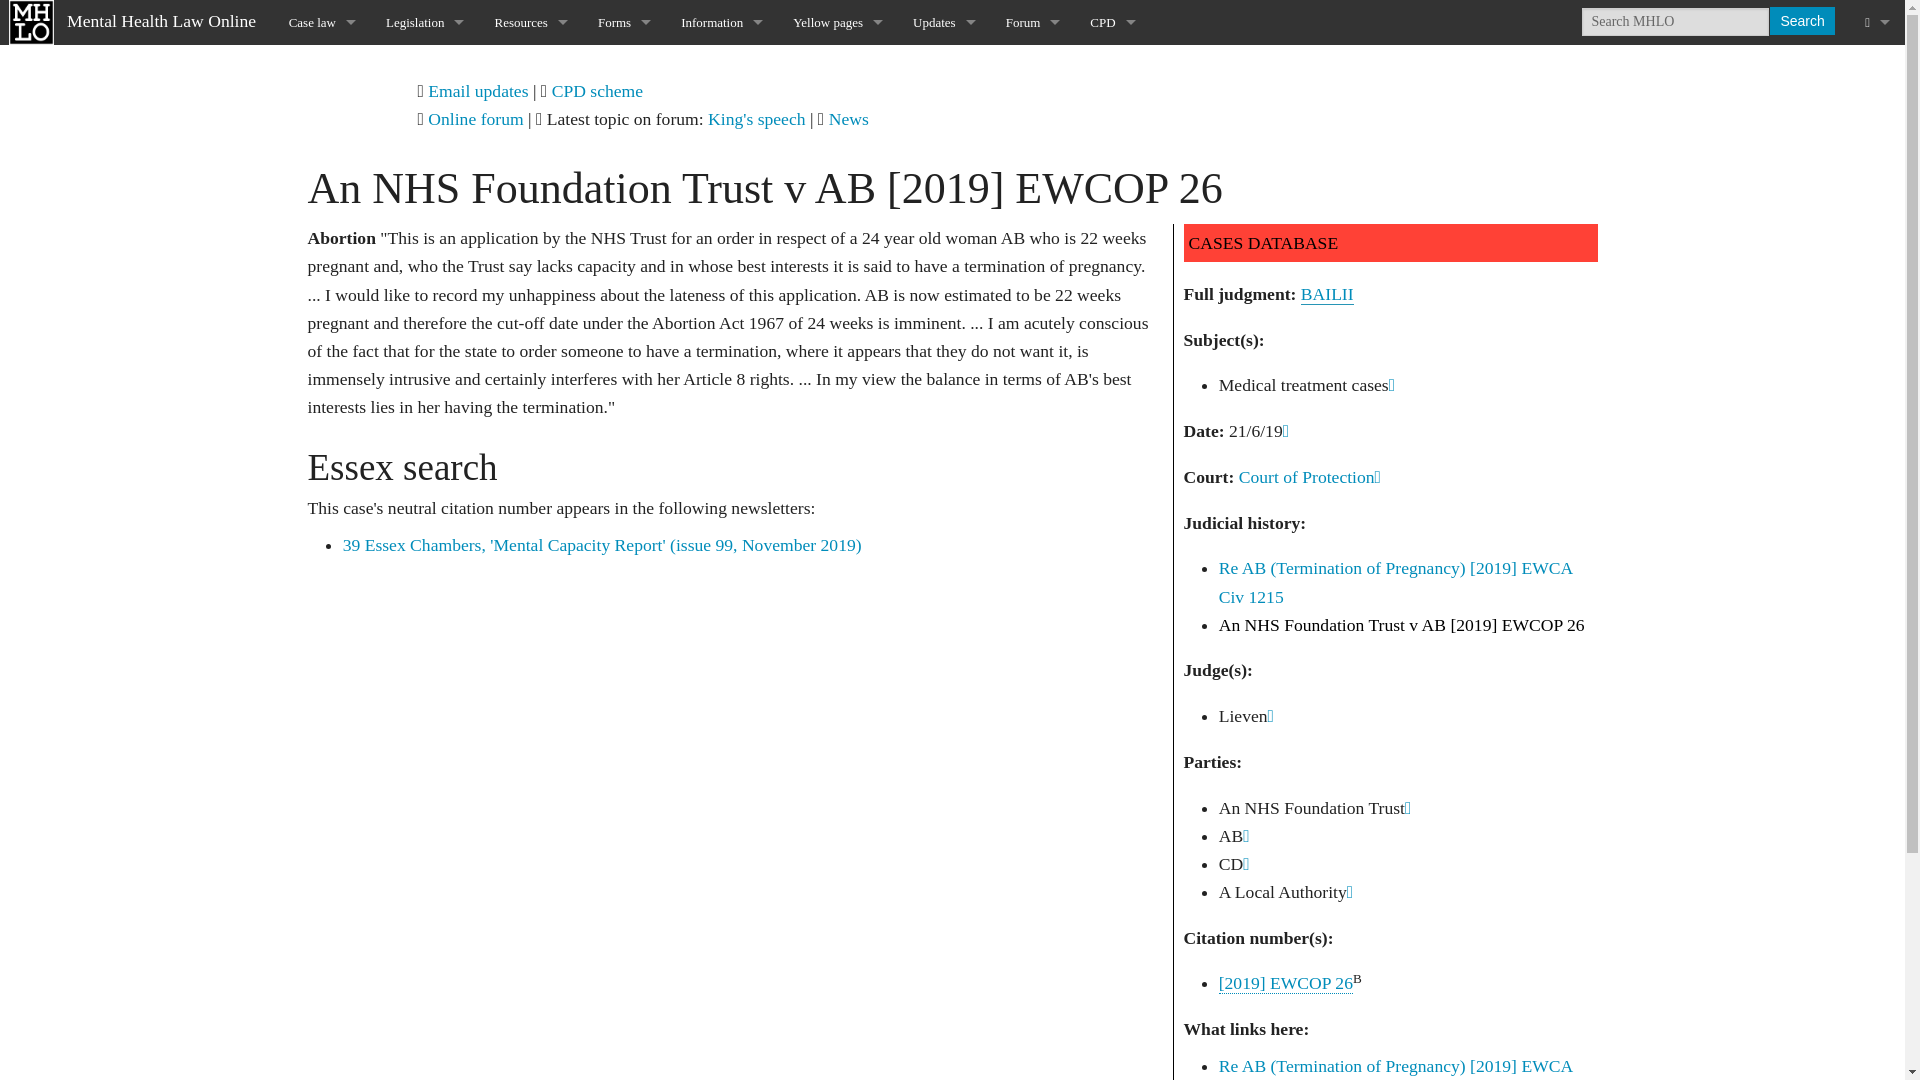 The width and height of the screenshot is (1920, 1080). Describe the element at coordinates (530, 292) in the screenshot. I see `39 Essex Chambers newsletter` at that location.